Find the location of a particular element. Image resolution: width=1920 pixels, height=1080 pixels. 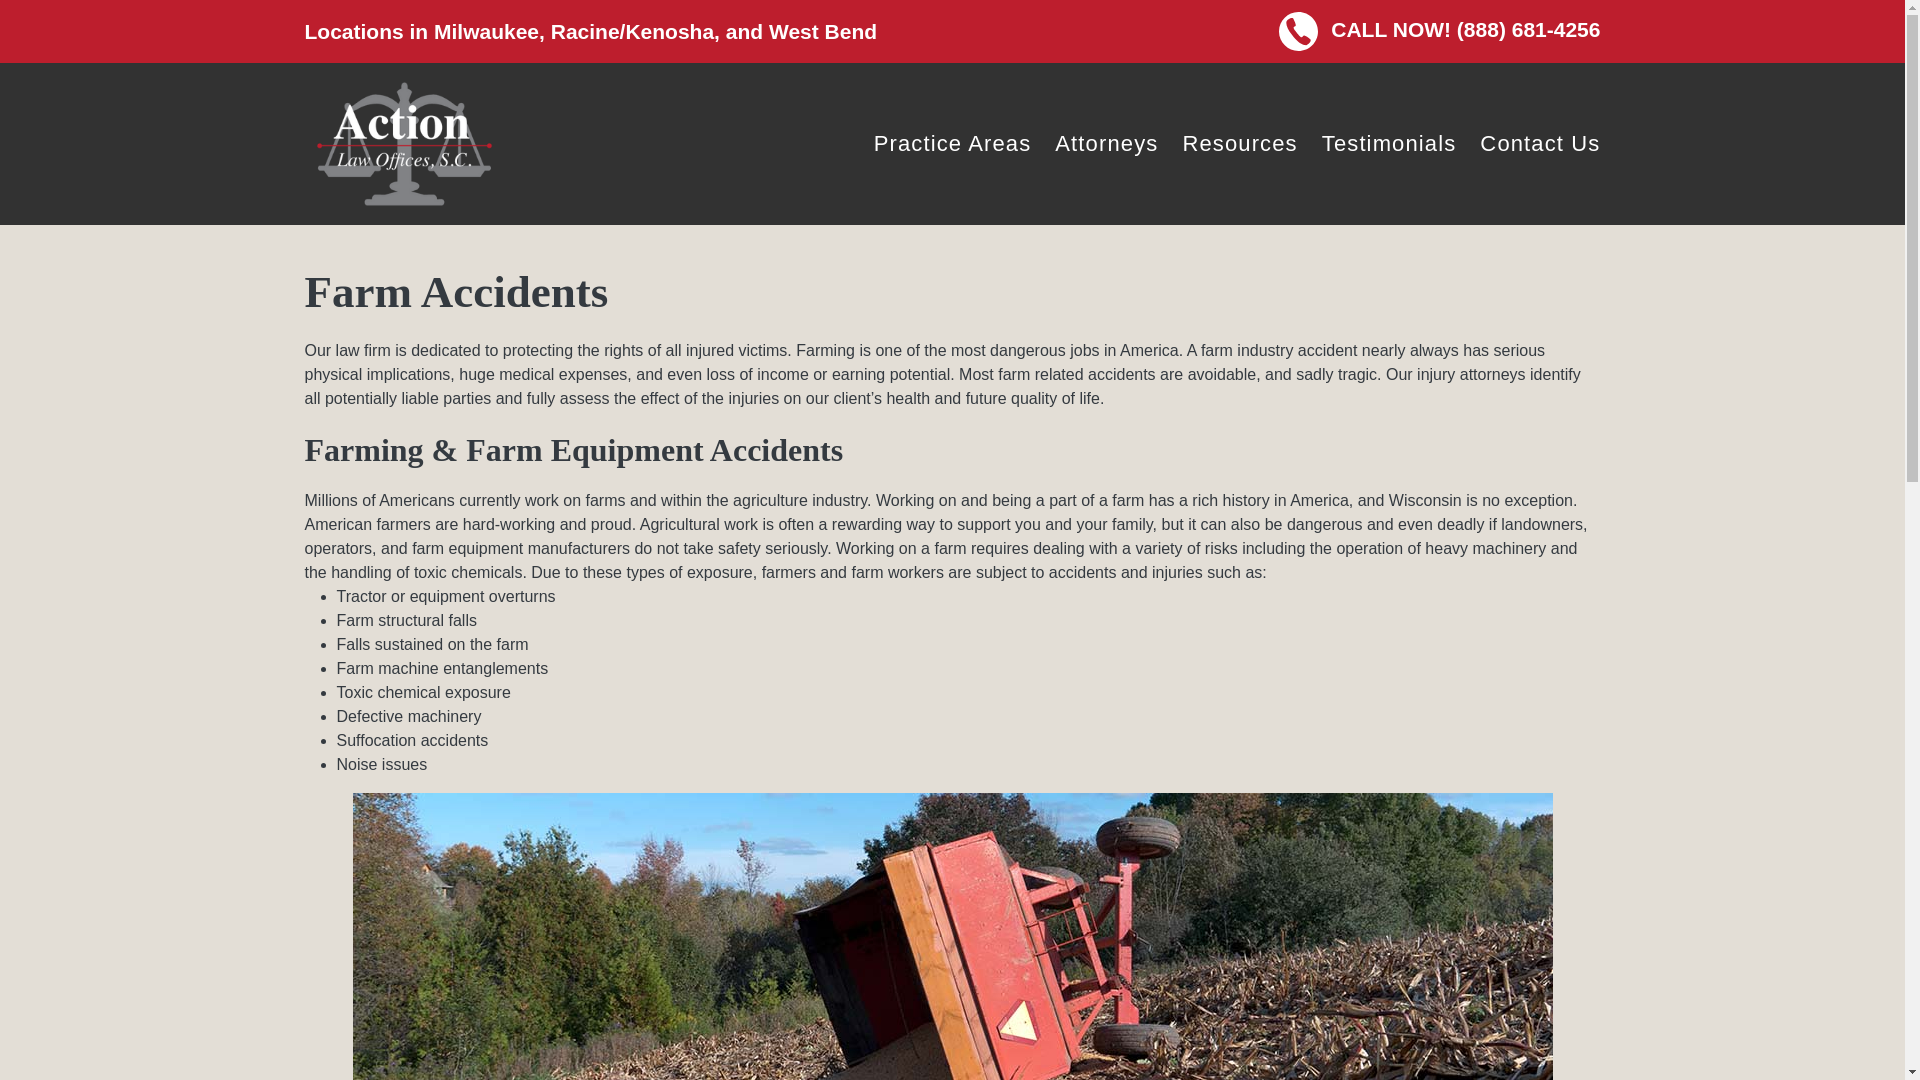

Attorneys is located at coordinates (1106, 143).